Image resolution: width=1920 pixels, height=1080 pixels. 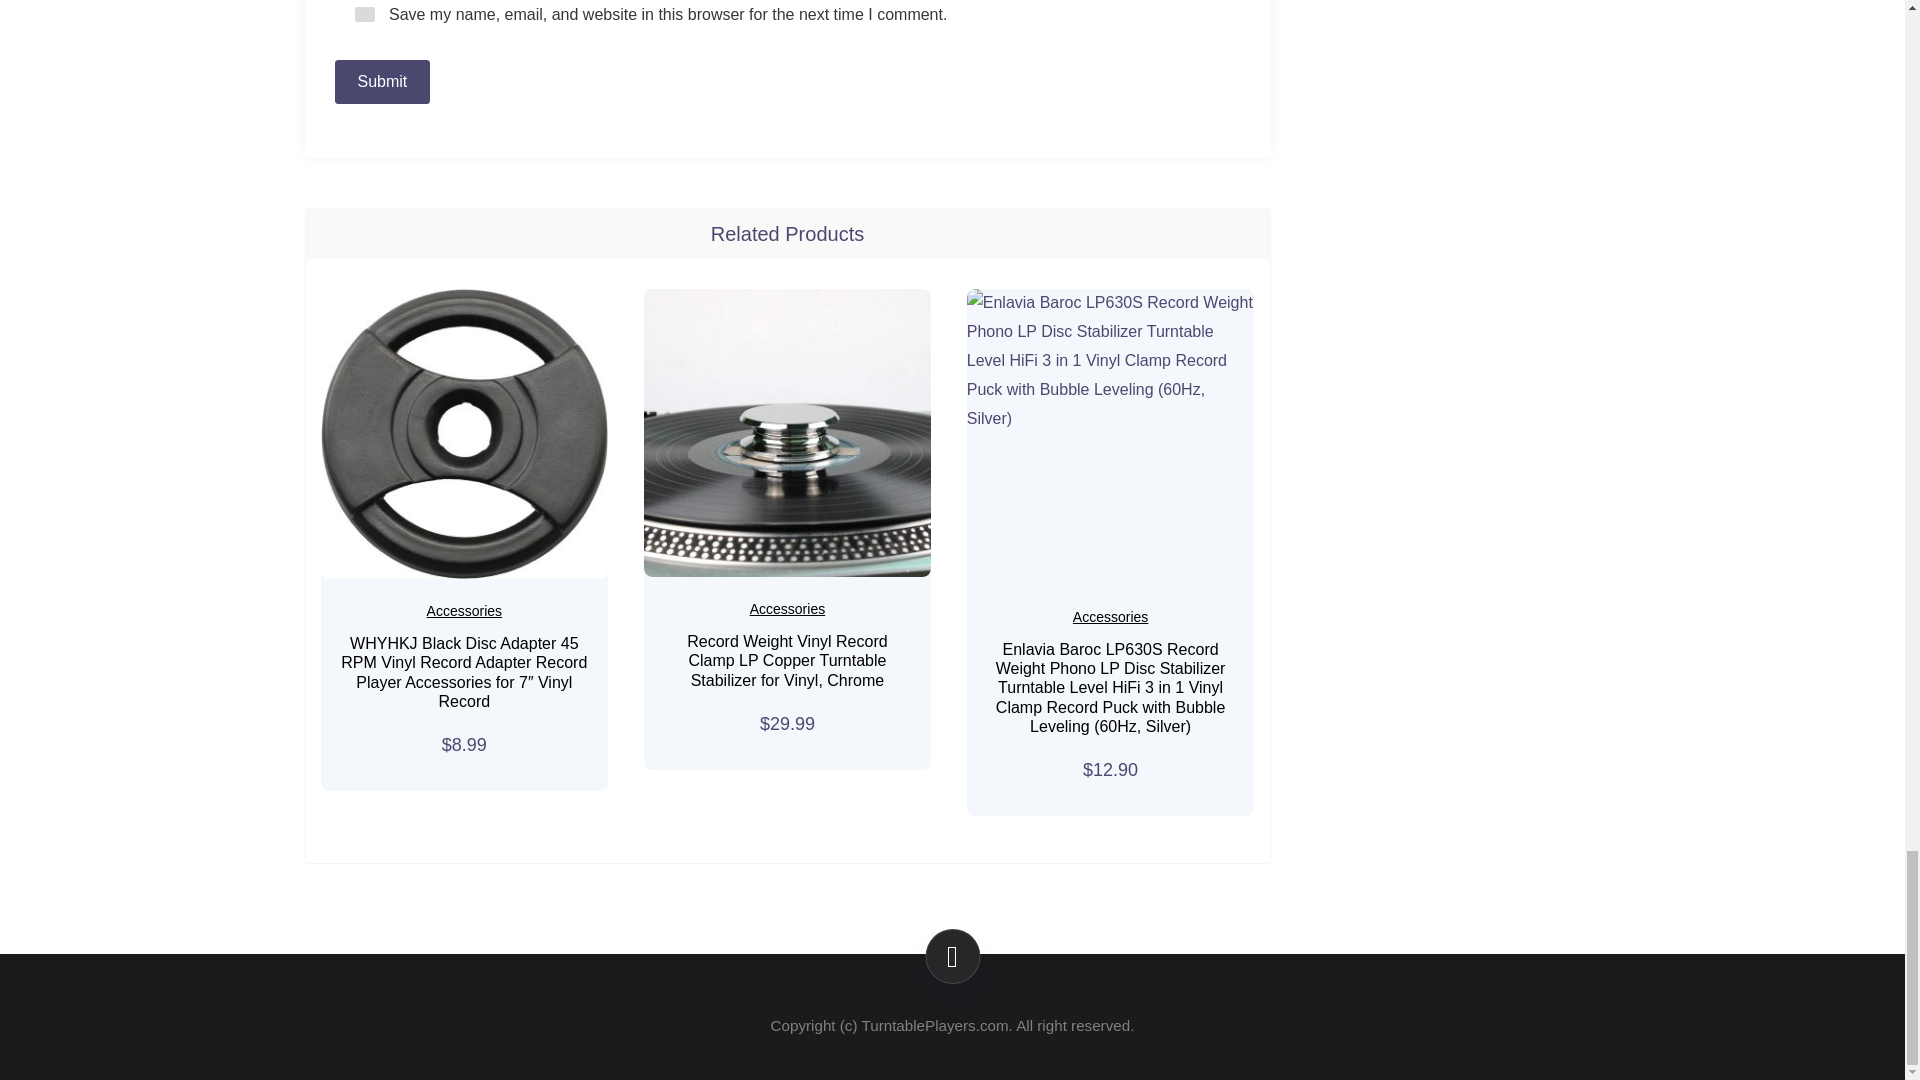 What do you see at coordinates (788, 608) in the screenshot?
I see `Accessories` at bounding box center [788, 608].